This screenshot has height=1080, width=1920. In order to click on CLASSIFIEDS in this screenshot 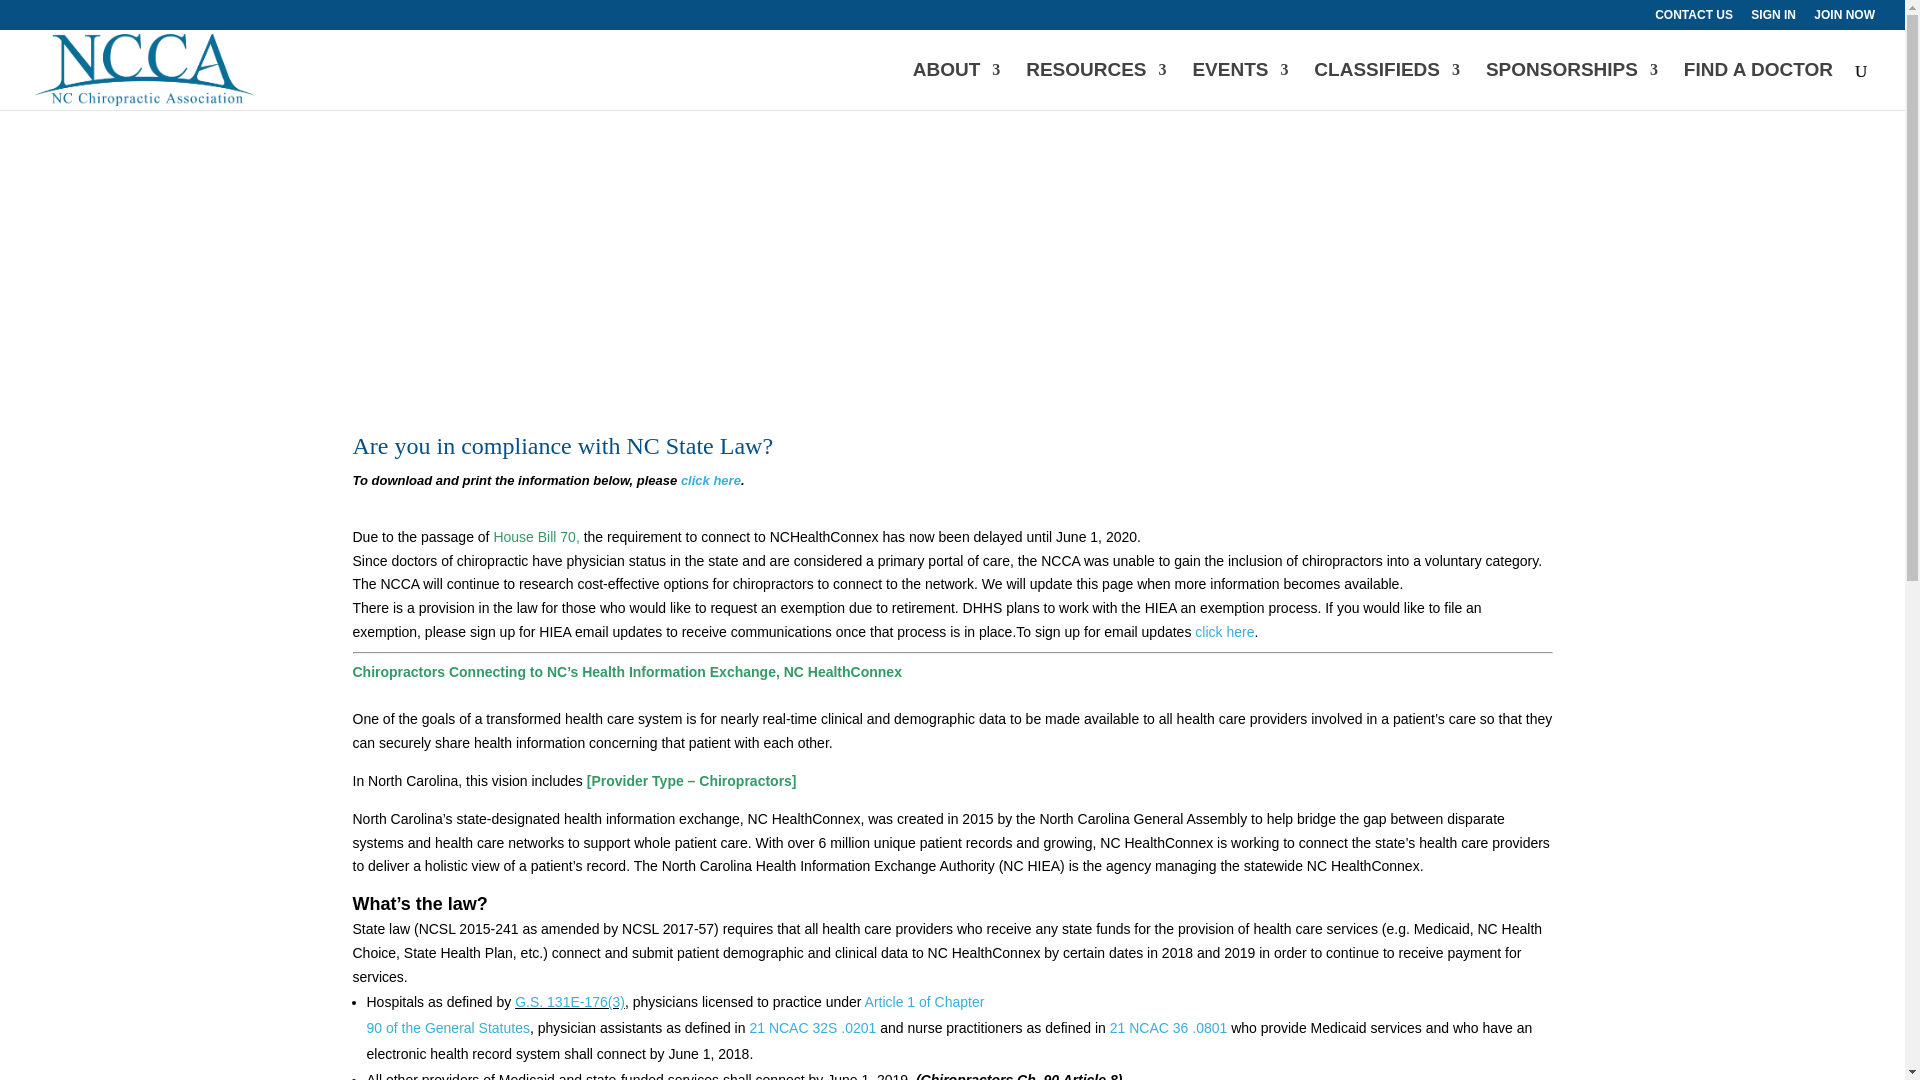, I will do `click(1386, 86)`.